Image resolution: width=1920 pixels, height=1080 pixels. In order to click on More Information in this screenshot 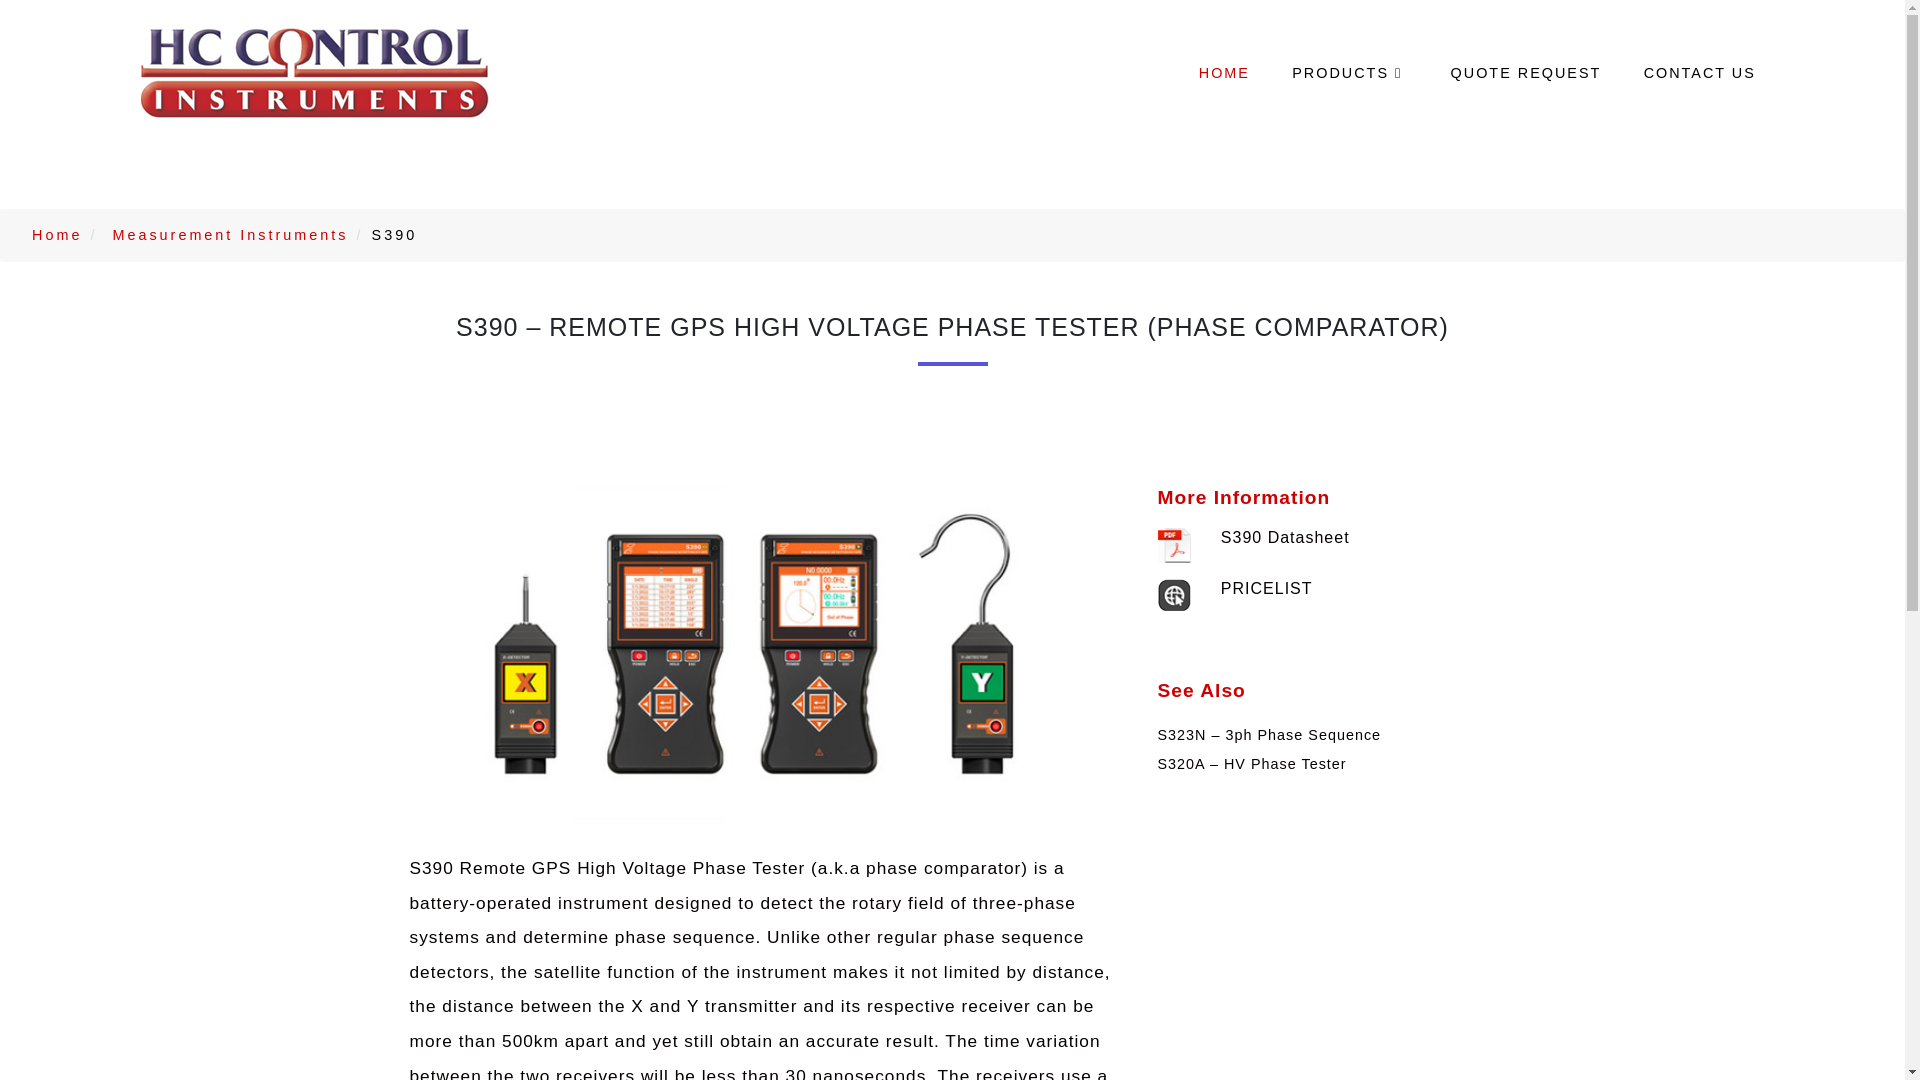, I will do `click(1244, 497)`.